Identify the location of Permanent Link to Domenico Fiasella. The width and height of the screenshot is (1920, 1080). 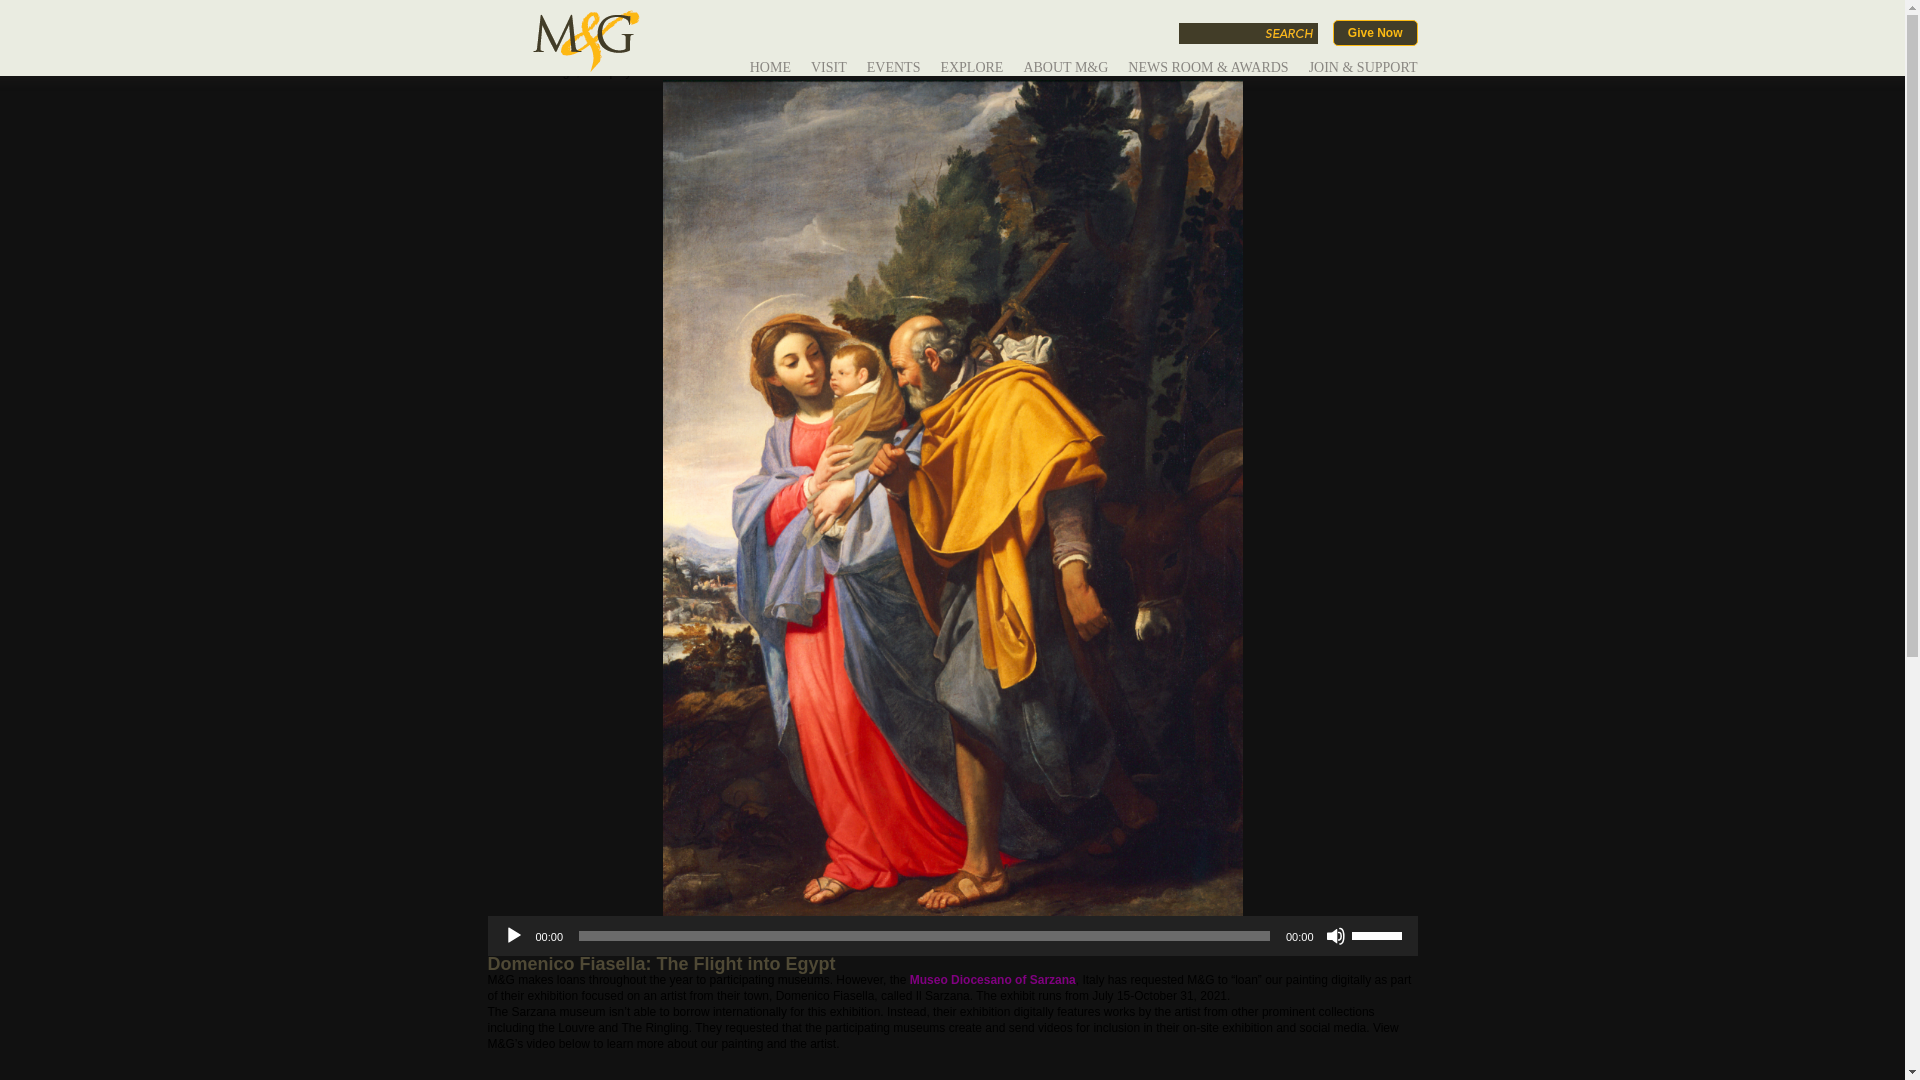
(566, 24).